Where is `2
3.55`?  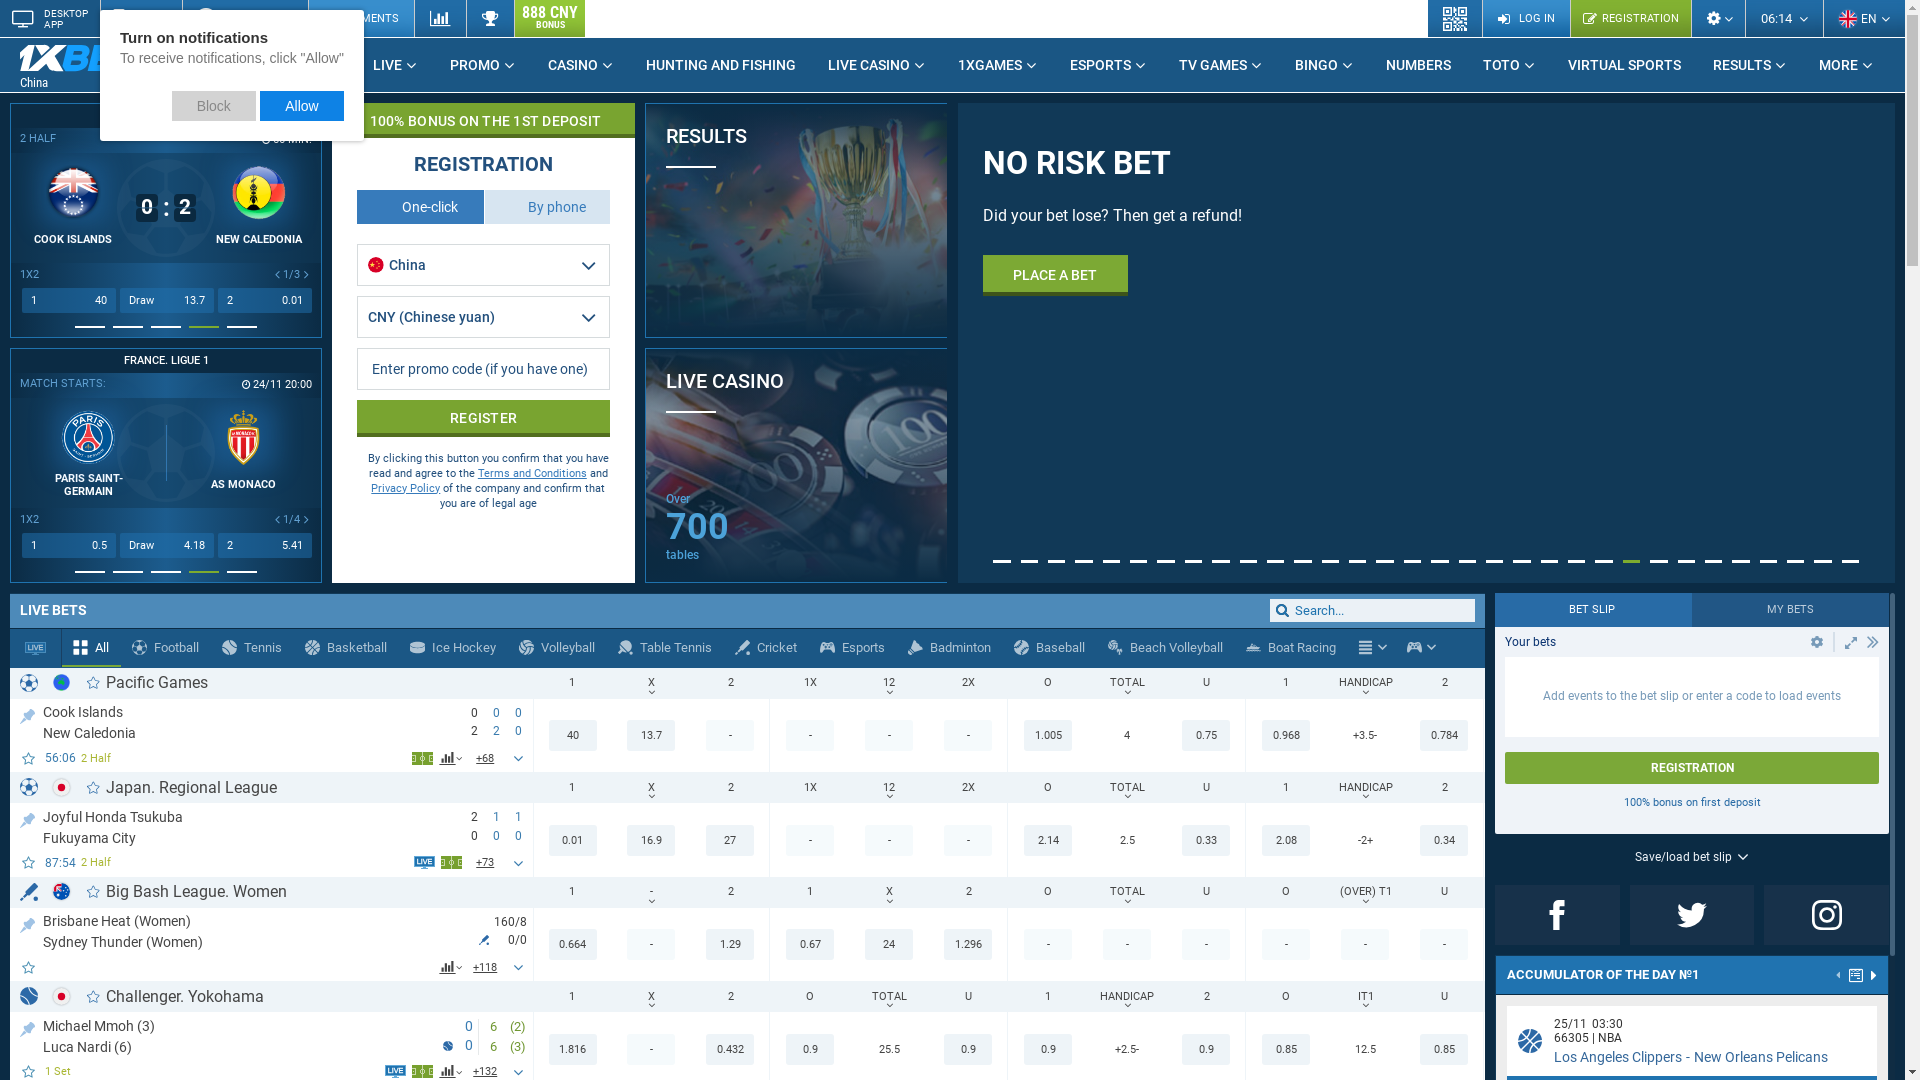 2
3.55 is located at coordinates (265, 546).